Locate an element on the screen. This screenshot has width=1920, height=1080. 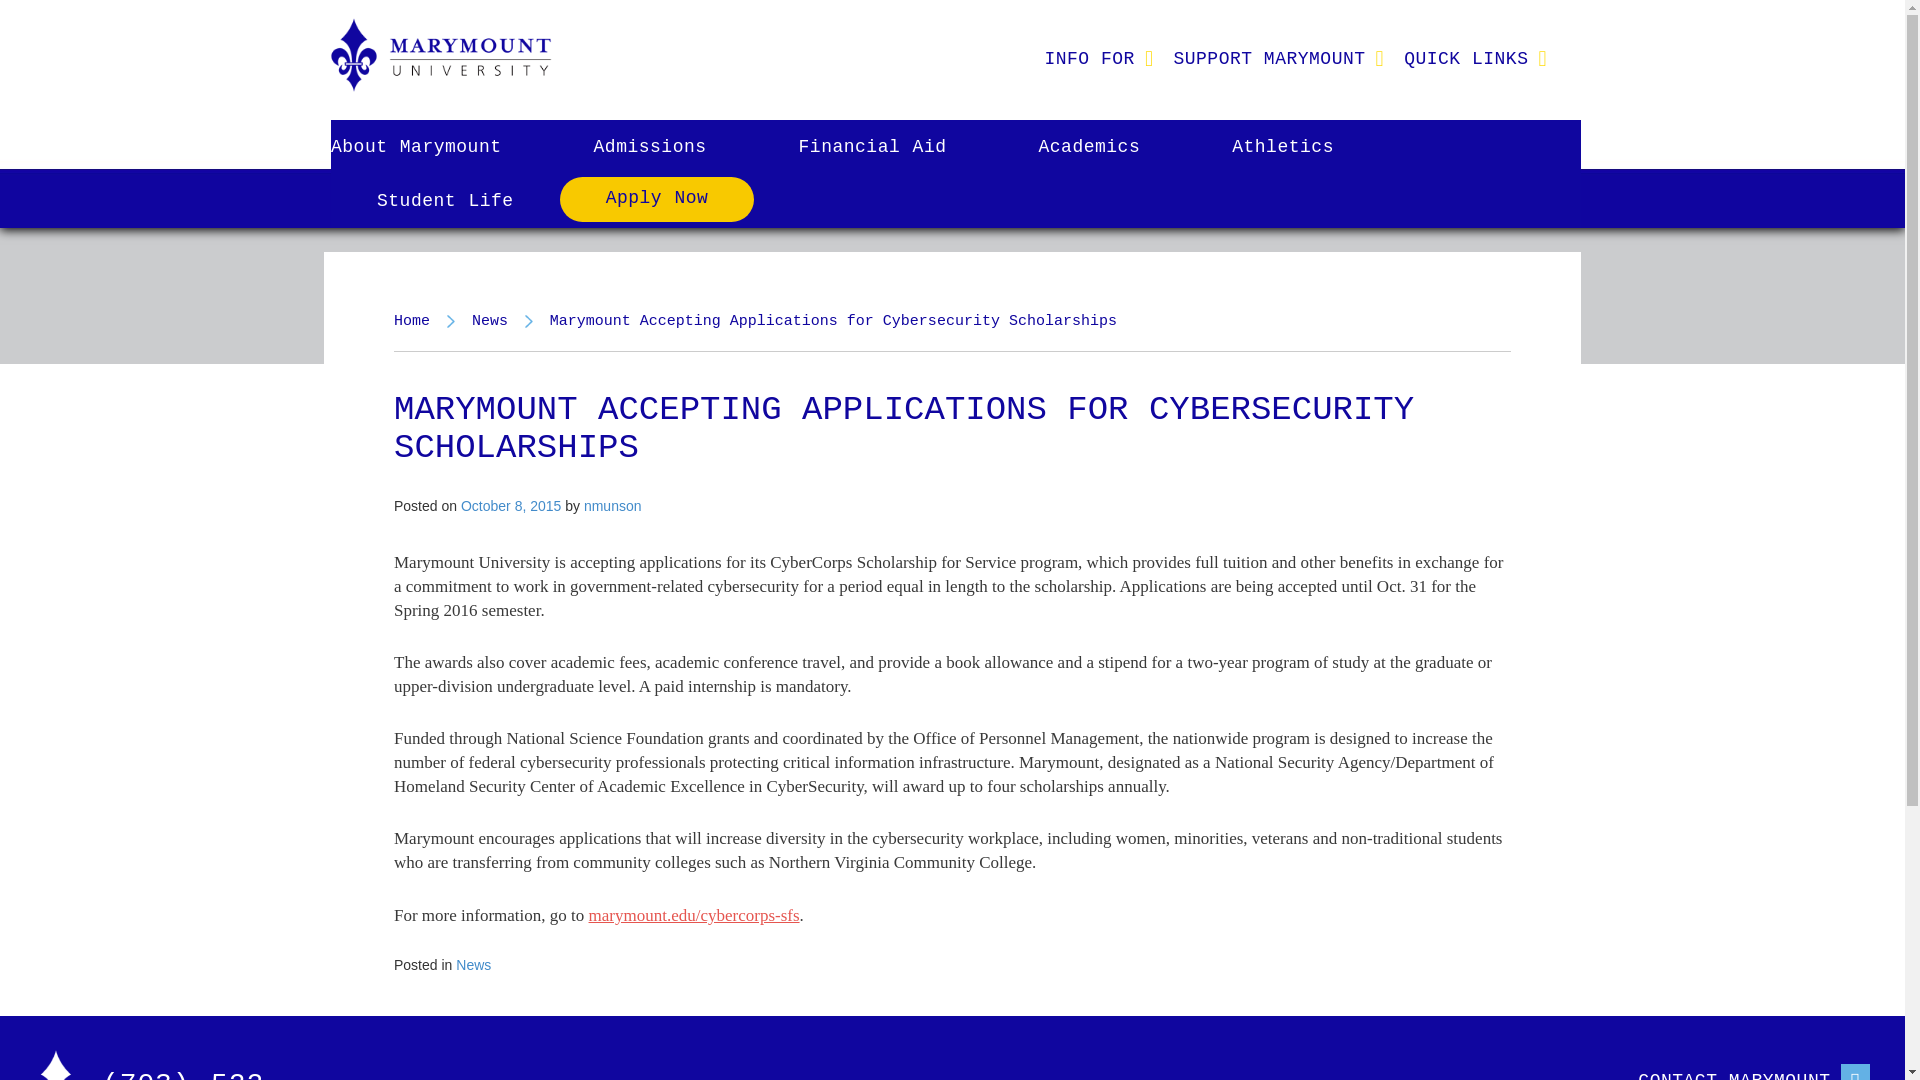
About Marymount is located at coordinates (438, 146).